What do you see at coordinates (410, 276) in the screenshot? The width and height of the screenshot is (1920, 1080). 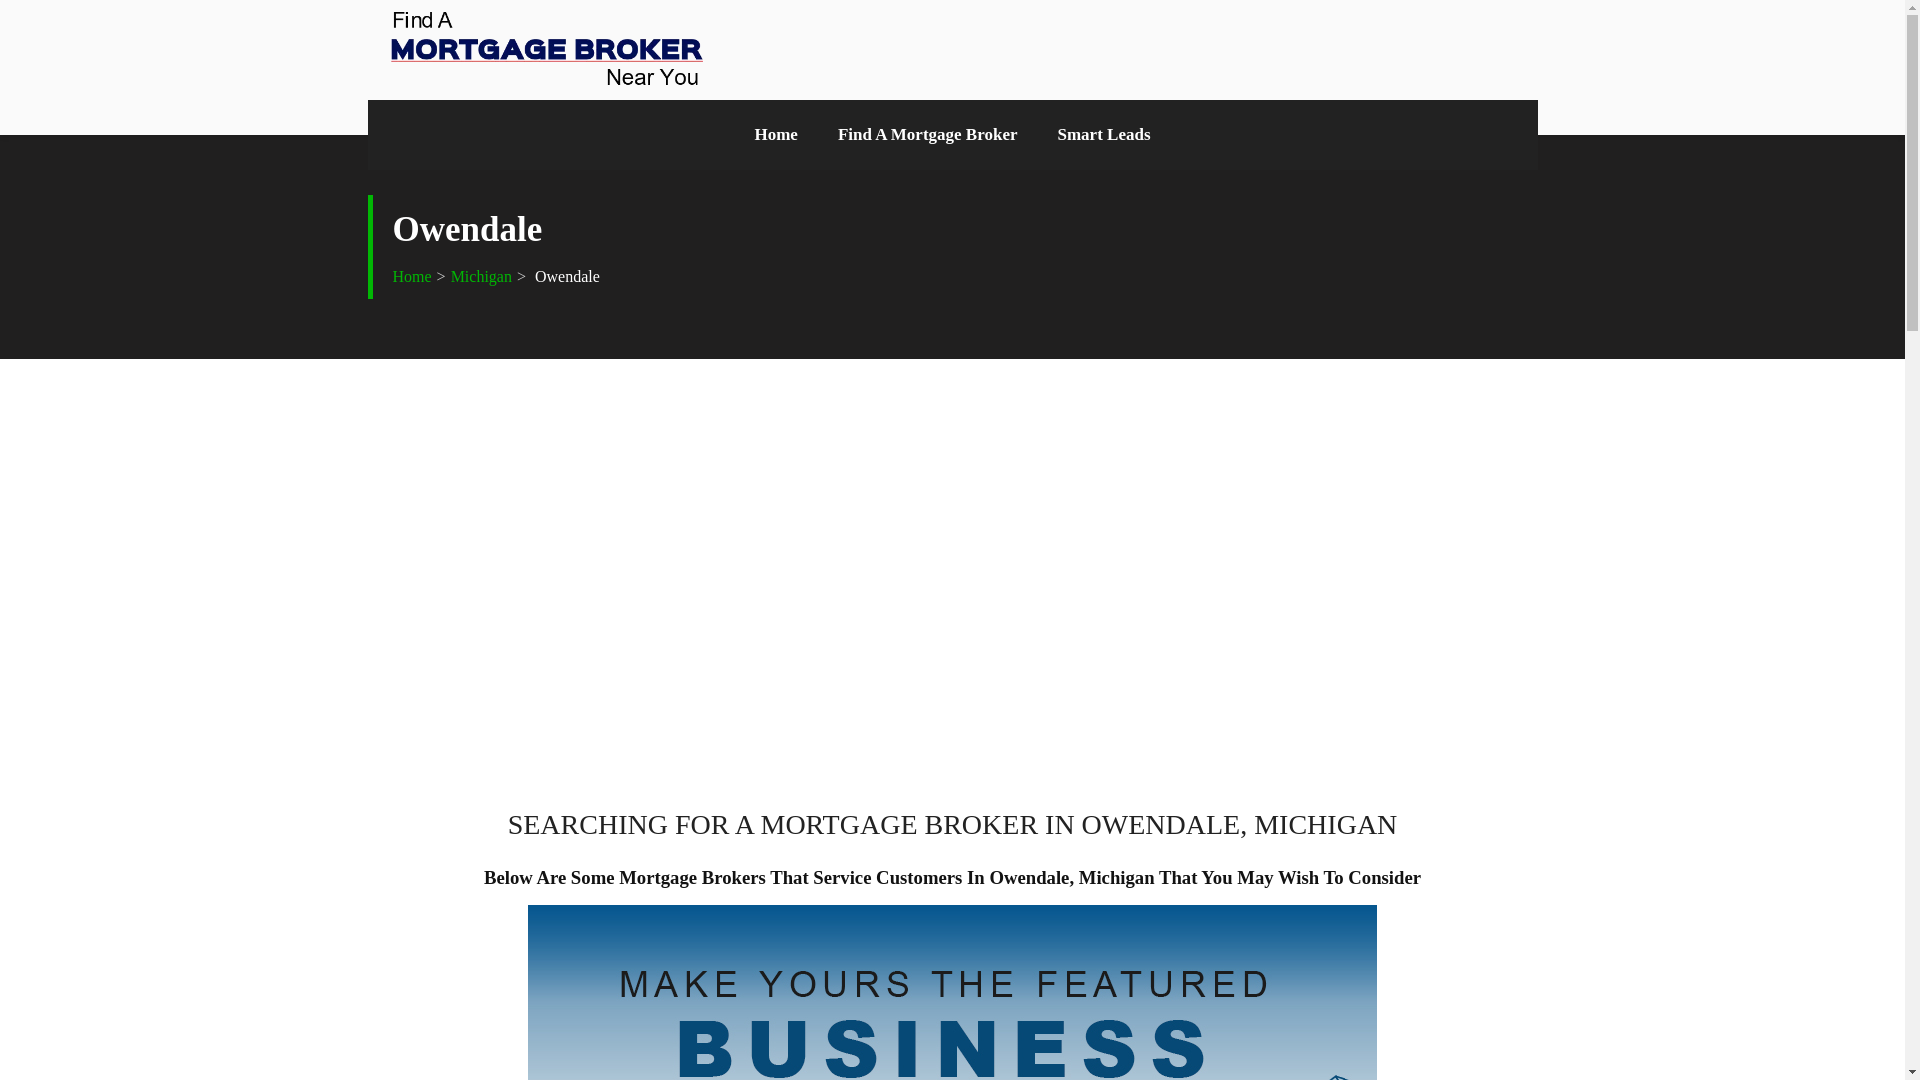 I see `Home` at bounding box center [410, 276].